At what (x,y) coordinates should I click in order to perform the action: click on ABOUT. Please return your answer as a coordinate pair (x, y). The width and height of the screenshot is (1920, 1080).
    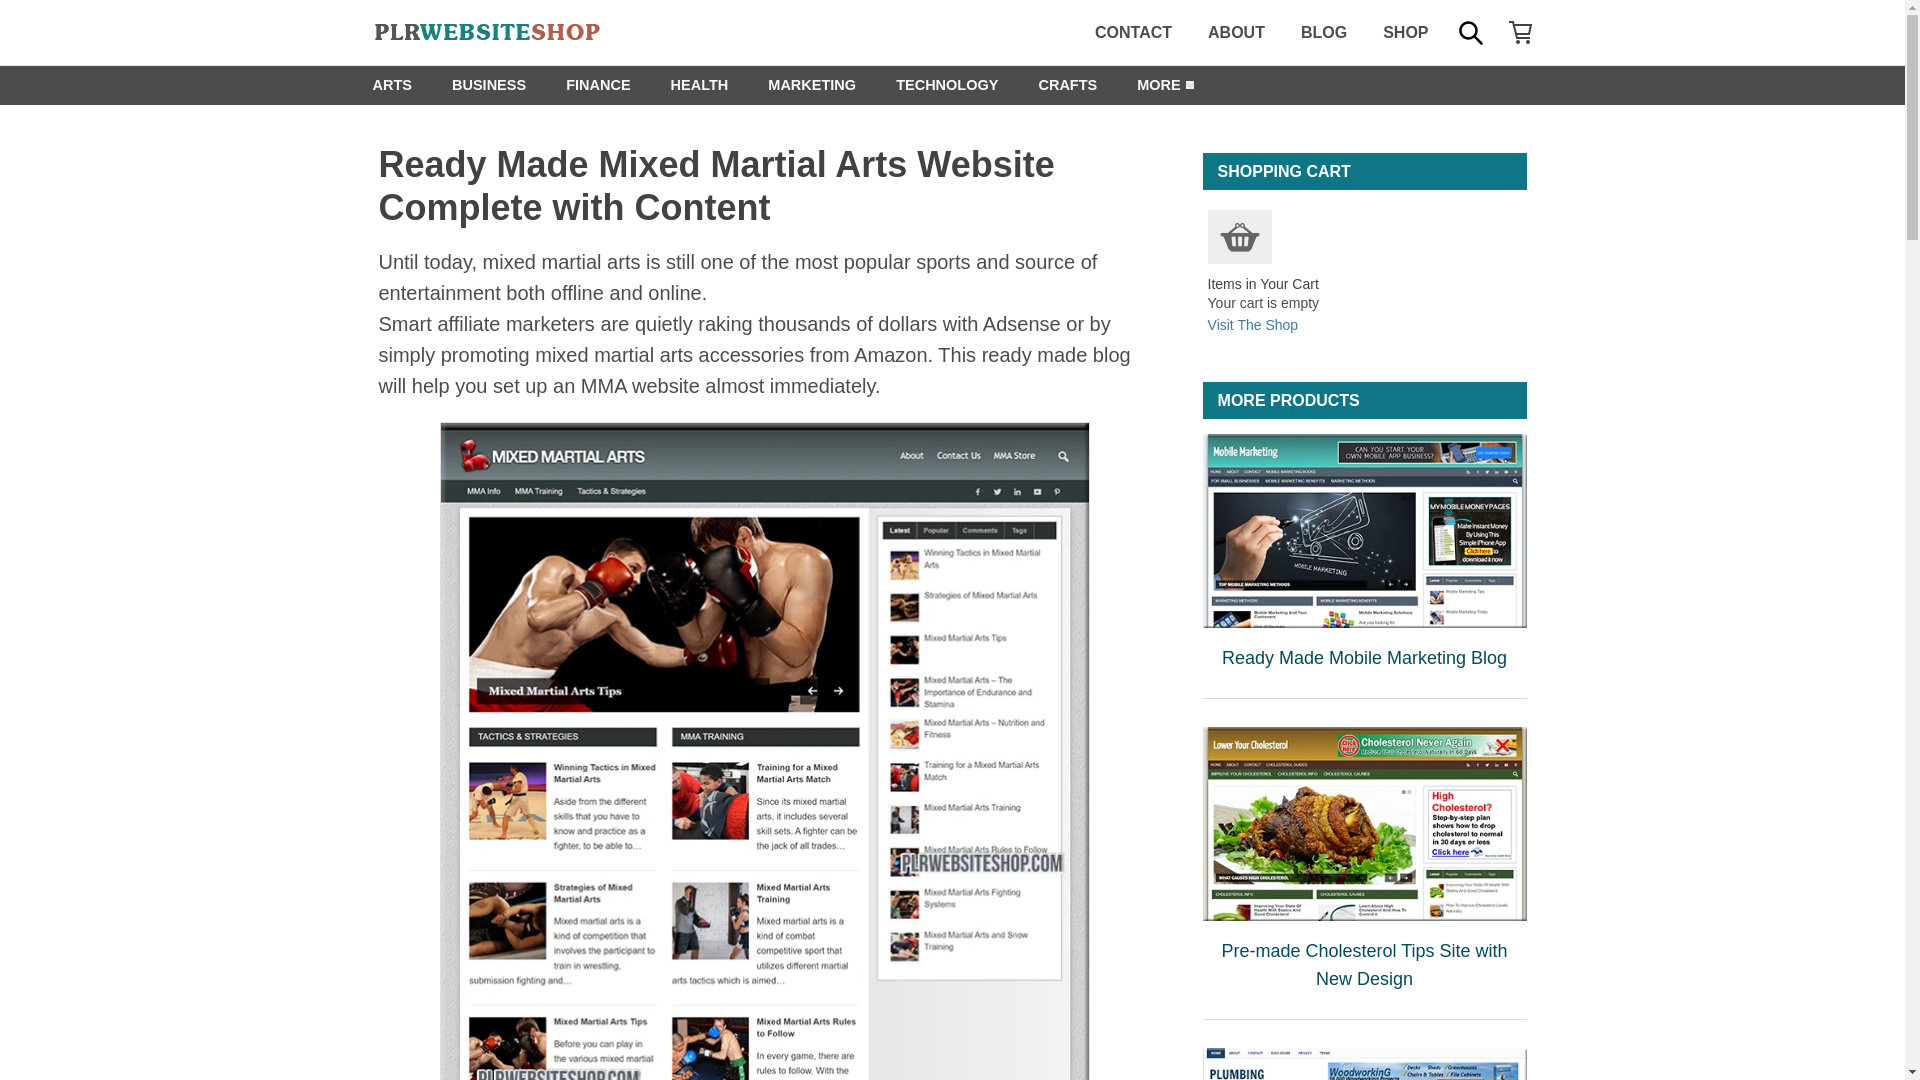
    Looking at the image, I should click on (1236, 32).